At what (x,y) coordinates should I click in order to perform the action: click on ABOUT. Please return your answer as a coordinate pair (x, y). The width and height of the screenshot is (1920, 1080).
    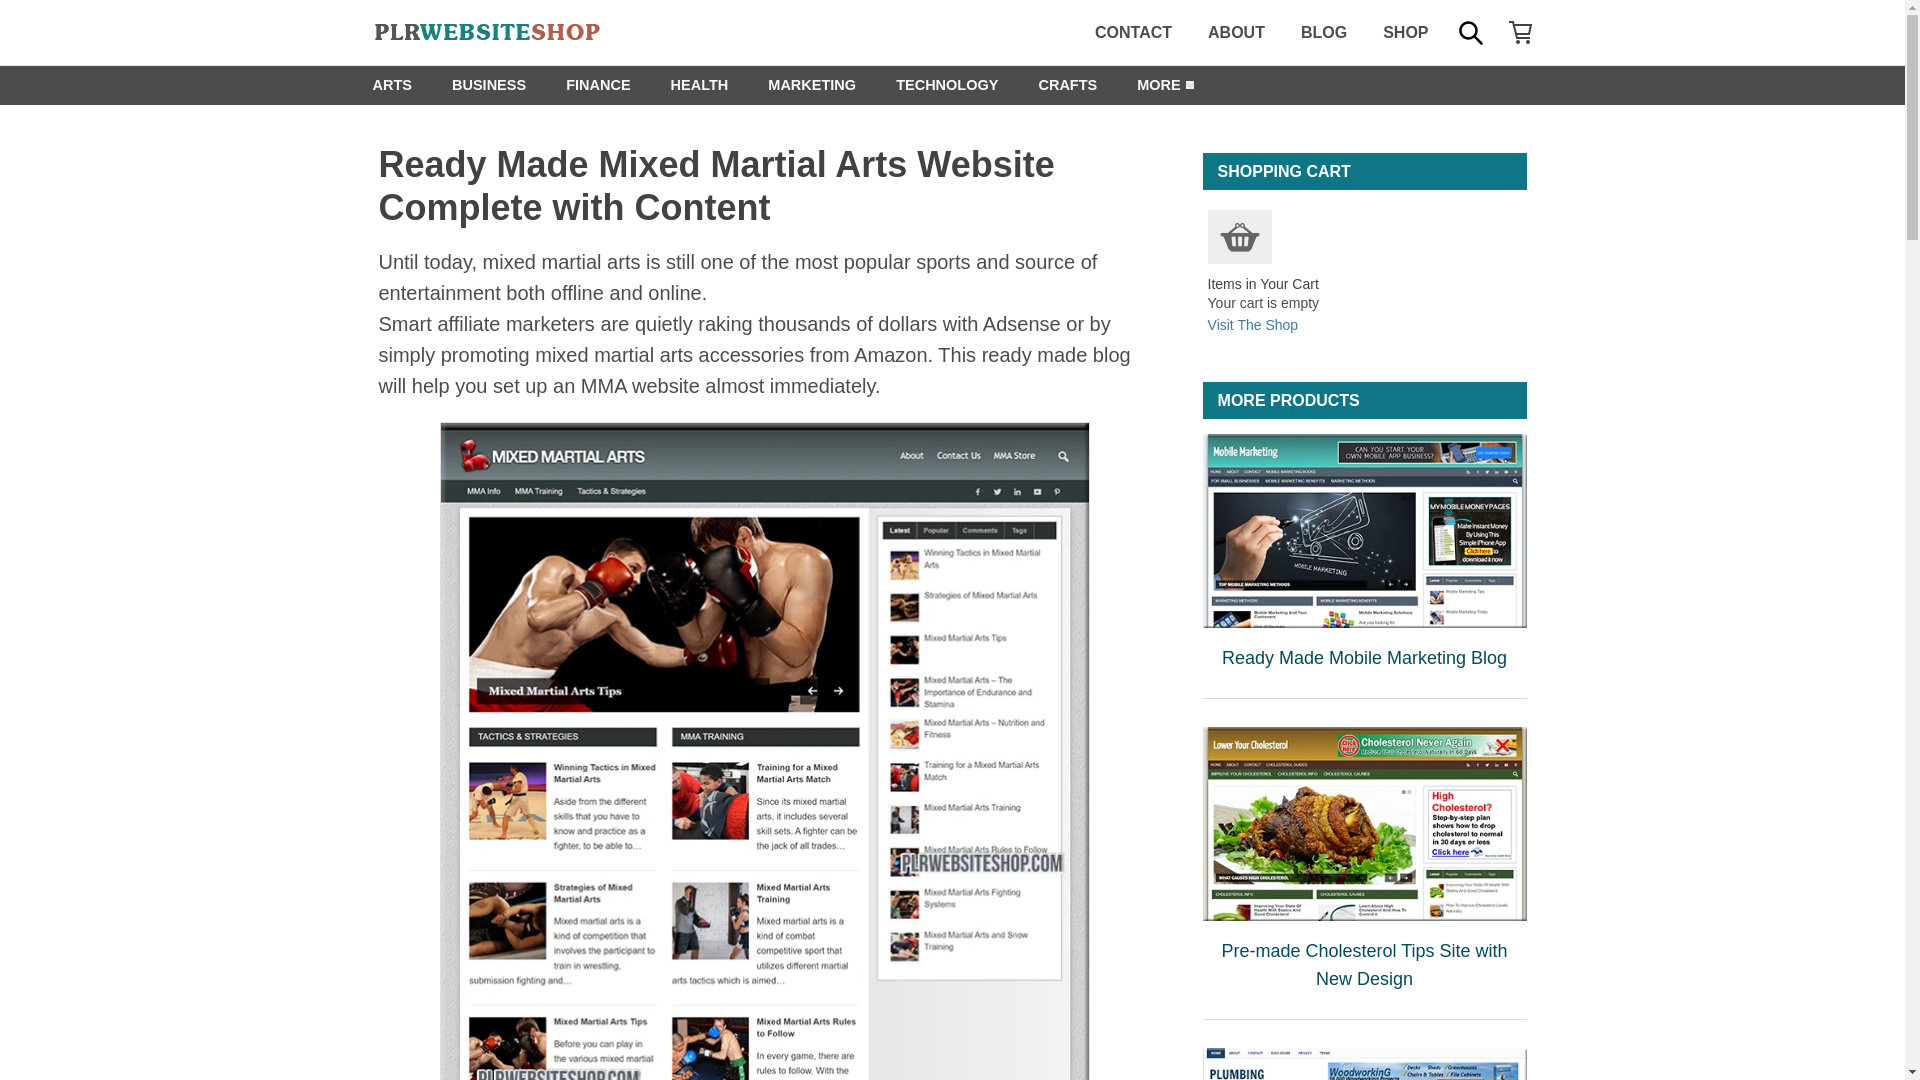
    Looking at the image, I should click on (1236, 32).